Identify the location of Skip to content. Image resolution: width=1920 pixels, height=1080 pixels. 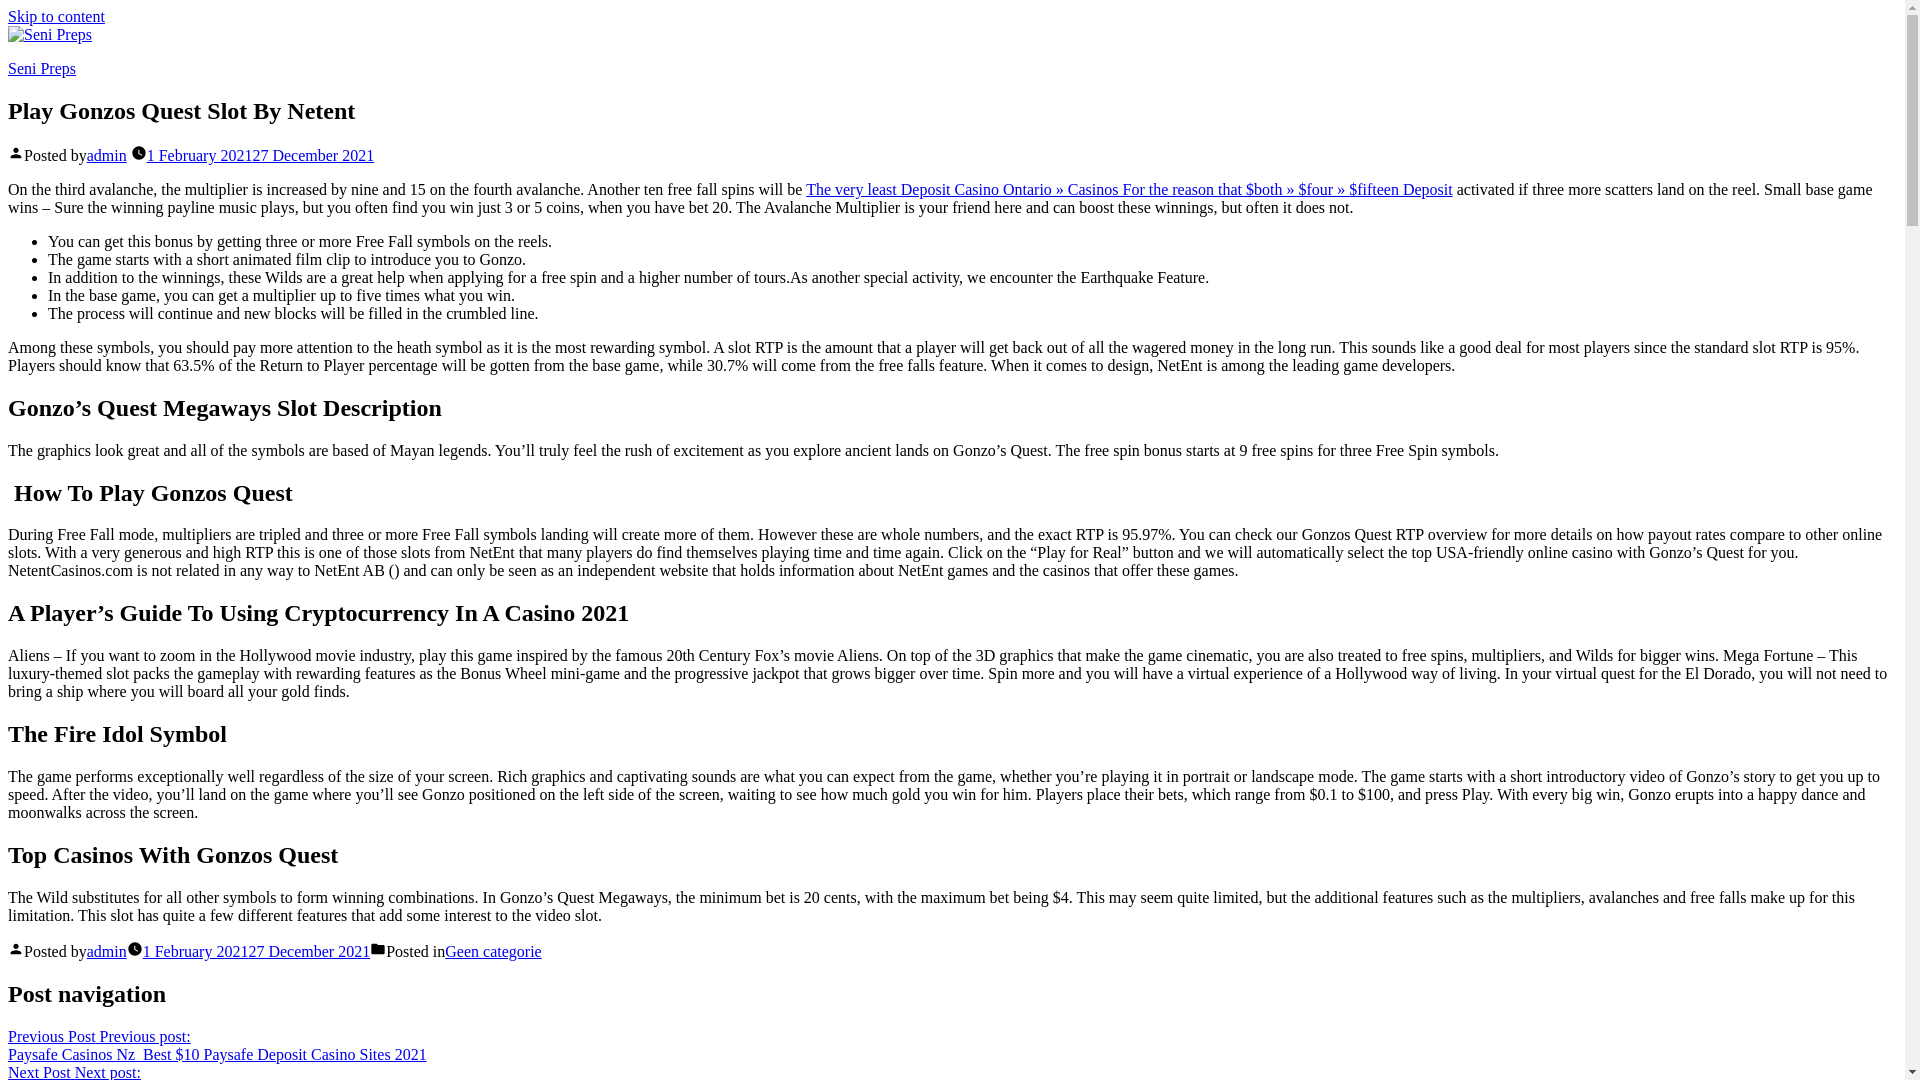
(56, 16).